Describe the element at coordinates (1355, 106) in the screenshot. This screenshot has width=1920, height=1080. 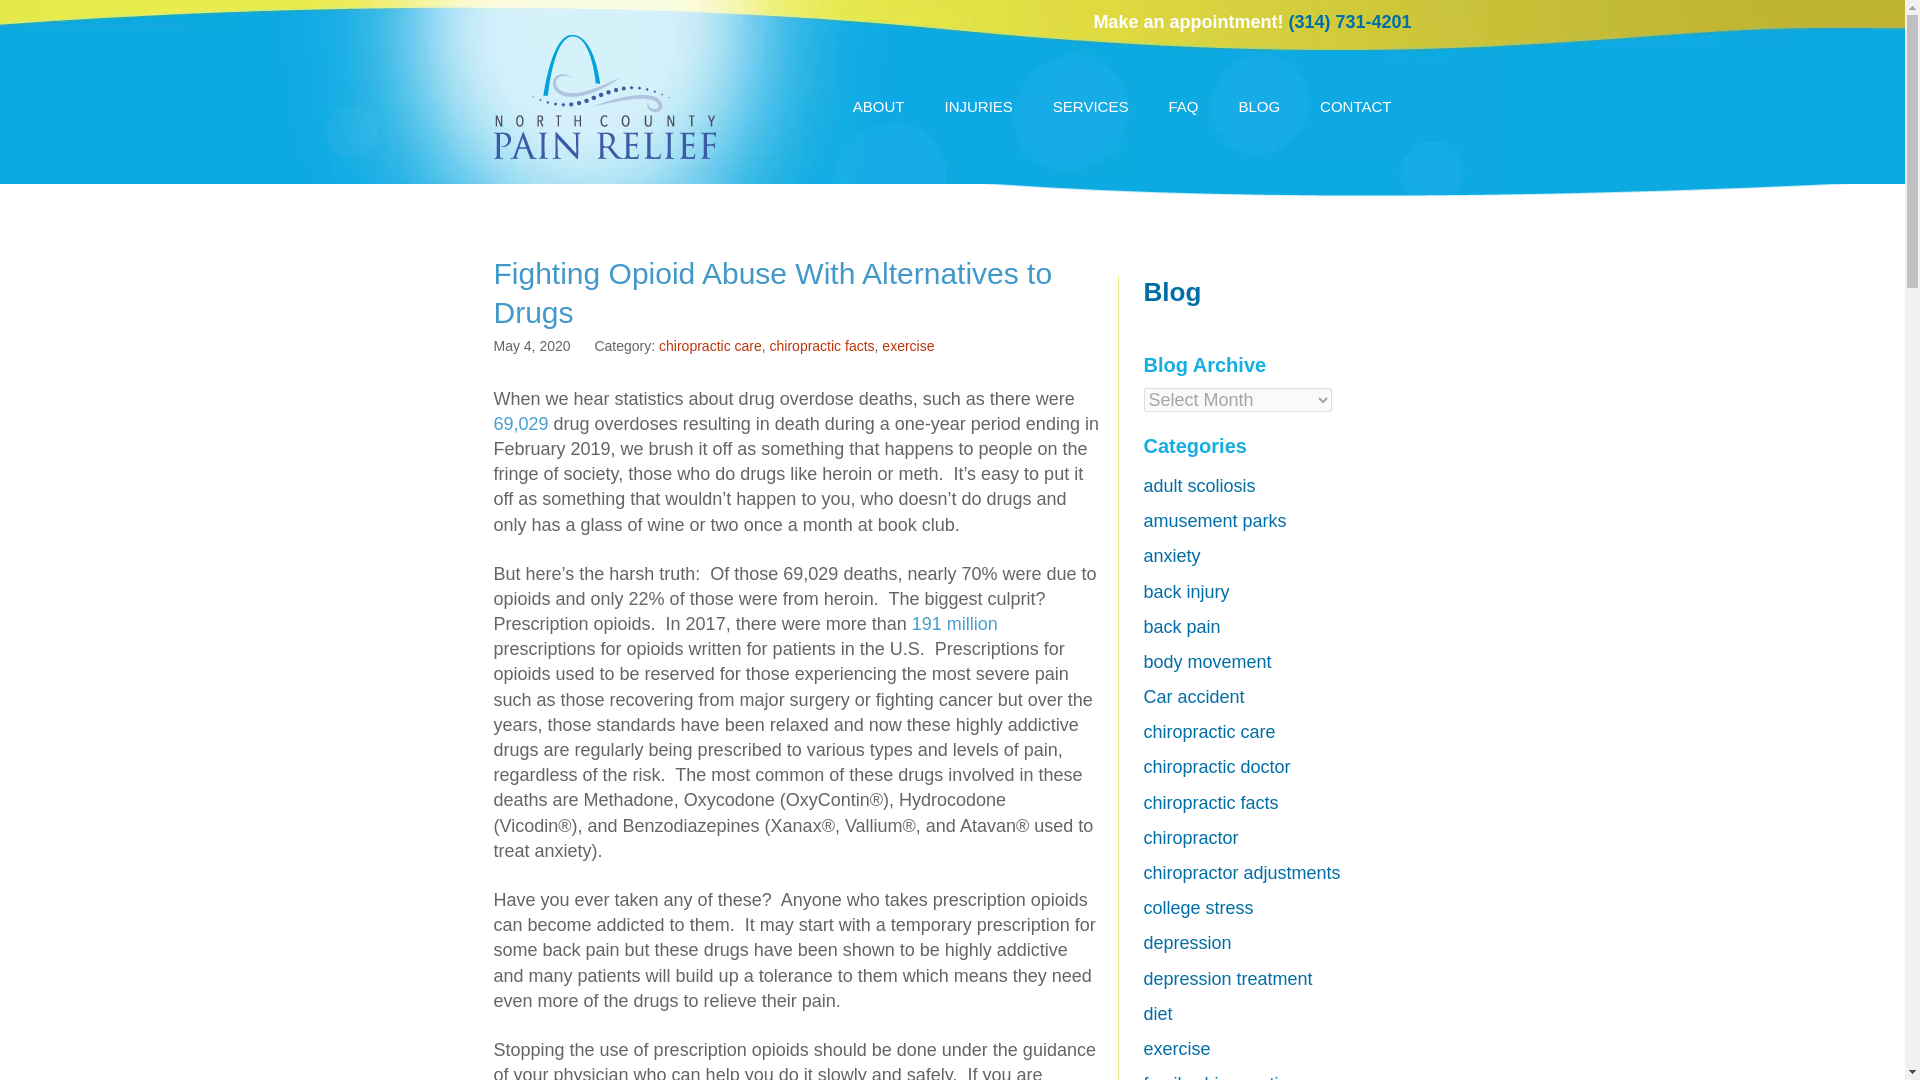
I see `CONTACT` at that location.